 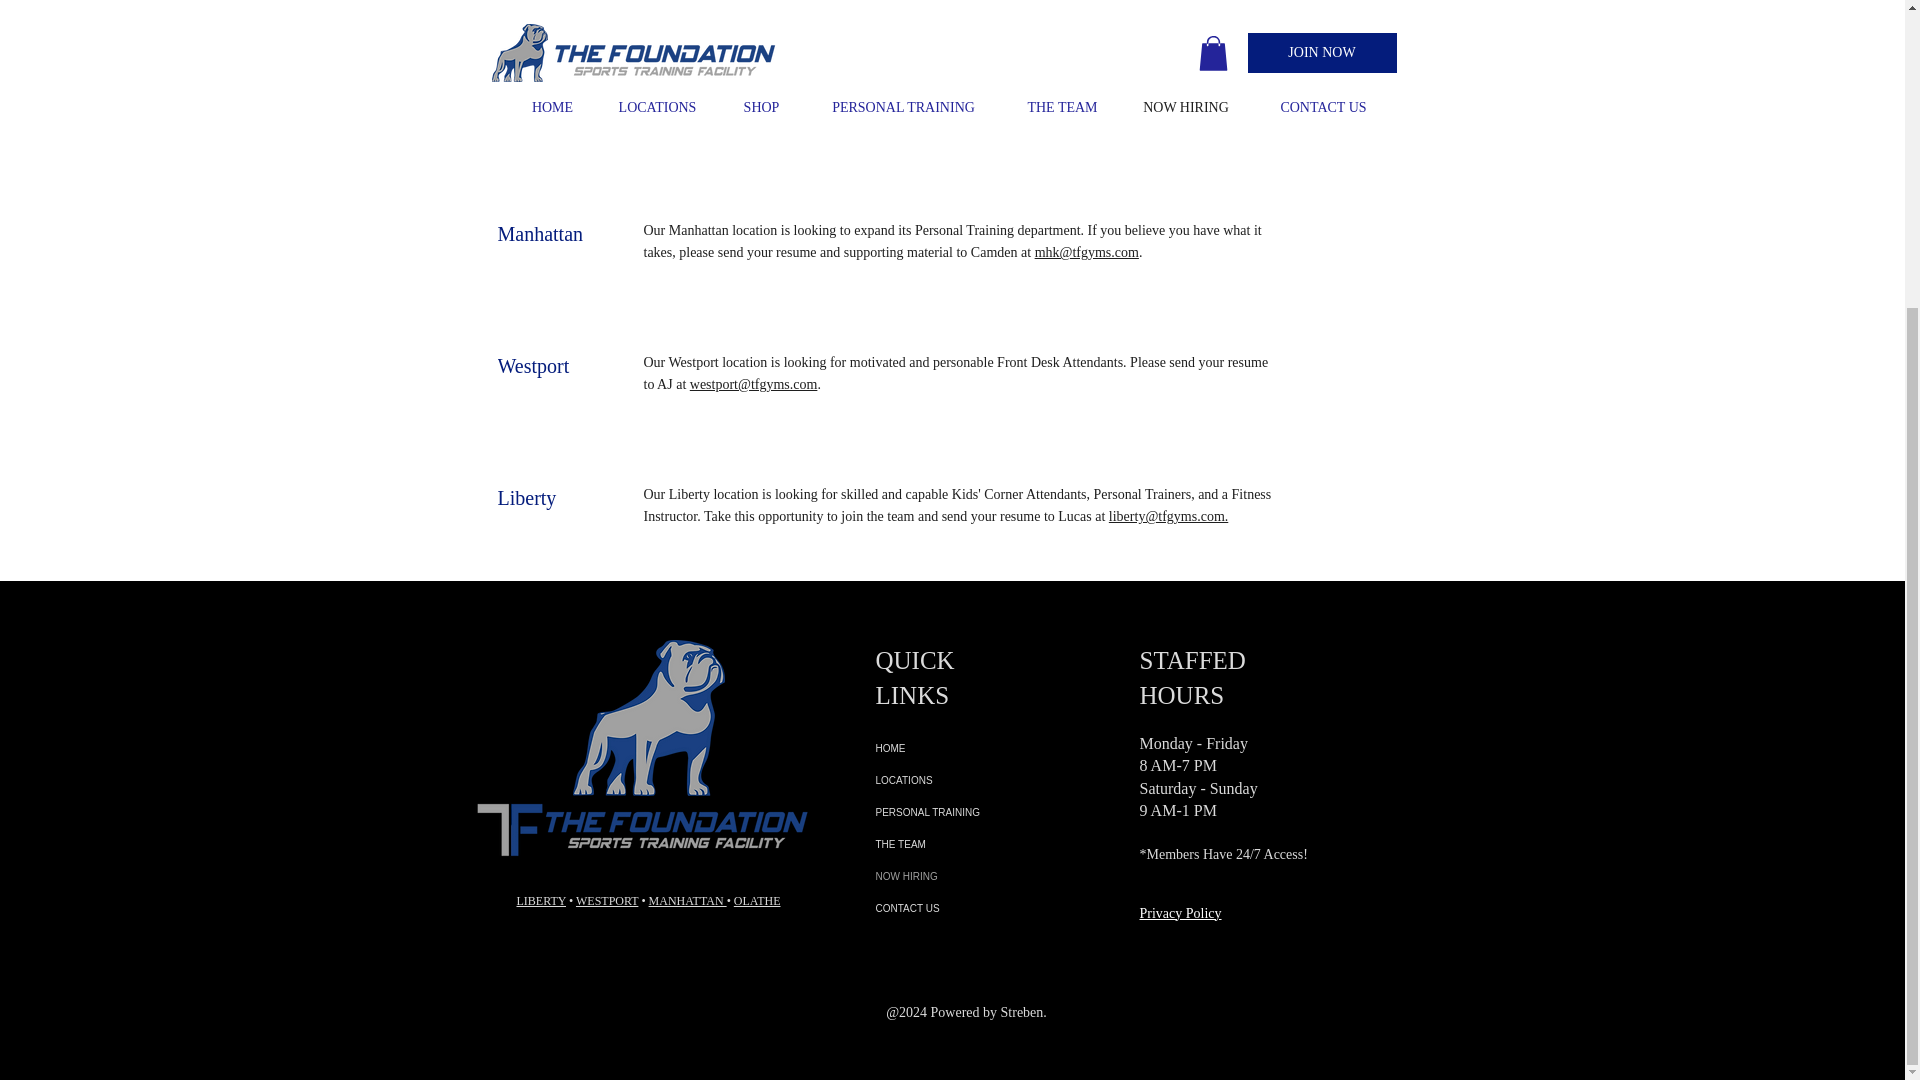 What do you see at coordinates (980, 876) in the screenshot?
I see `NOW HIRING` at bounding box center [980, 876].